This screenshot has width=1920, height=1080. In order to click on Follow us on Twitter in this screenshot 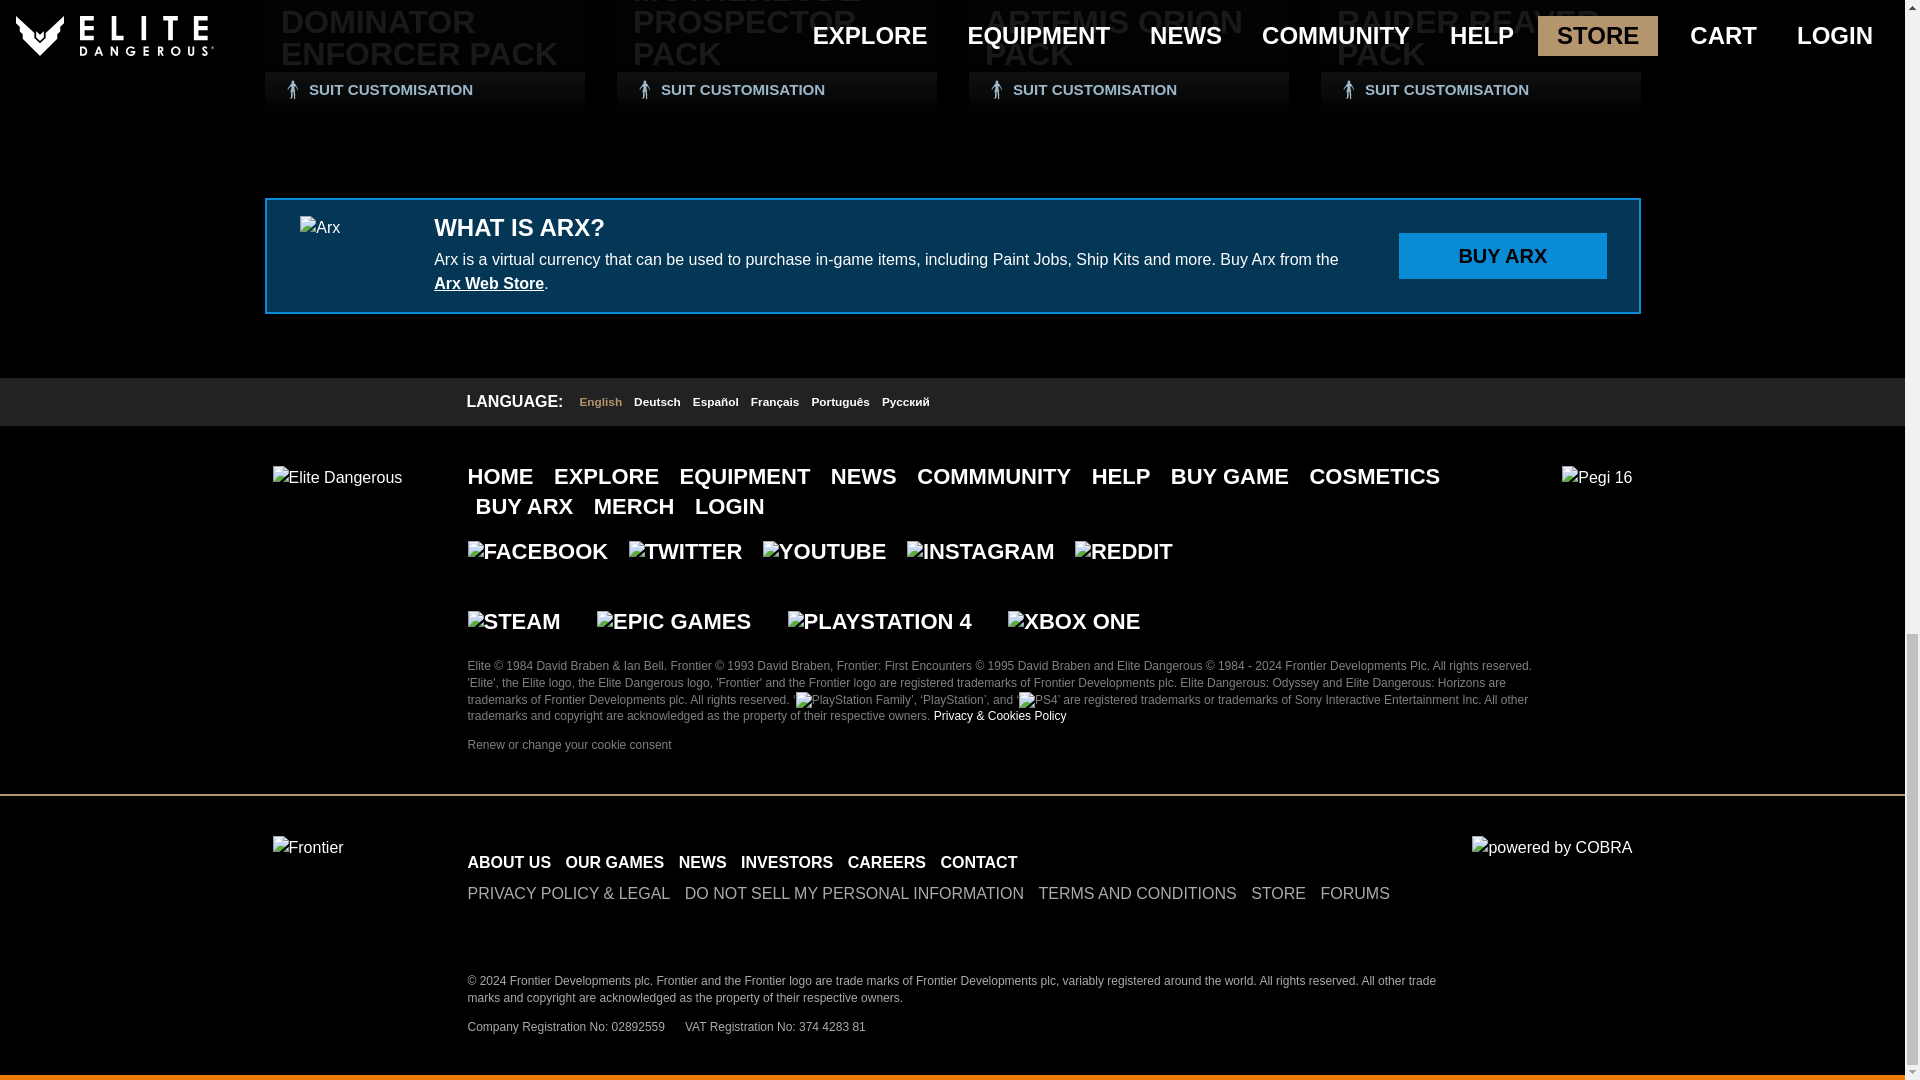, I will do `click(512, 924)`.